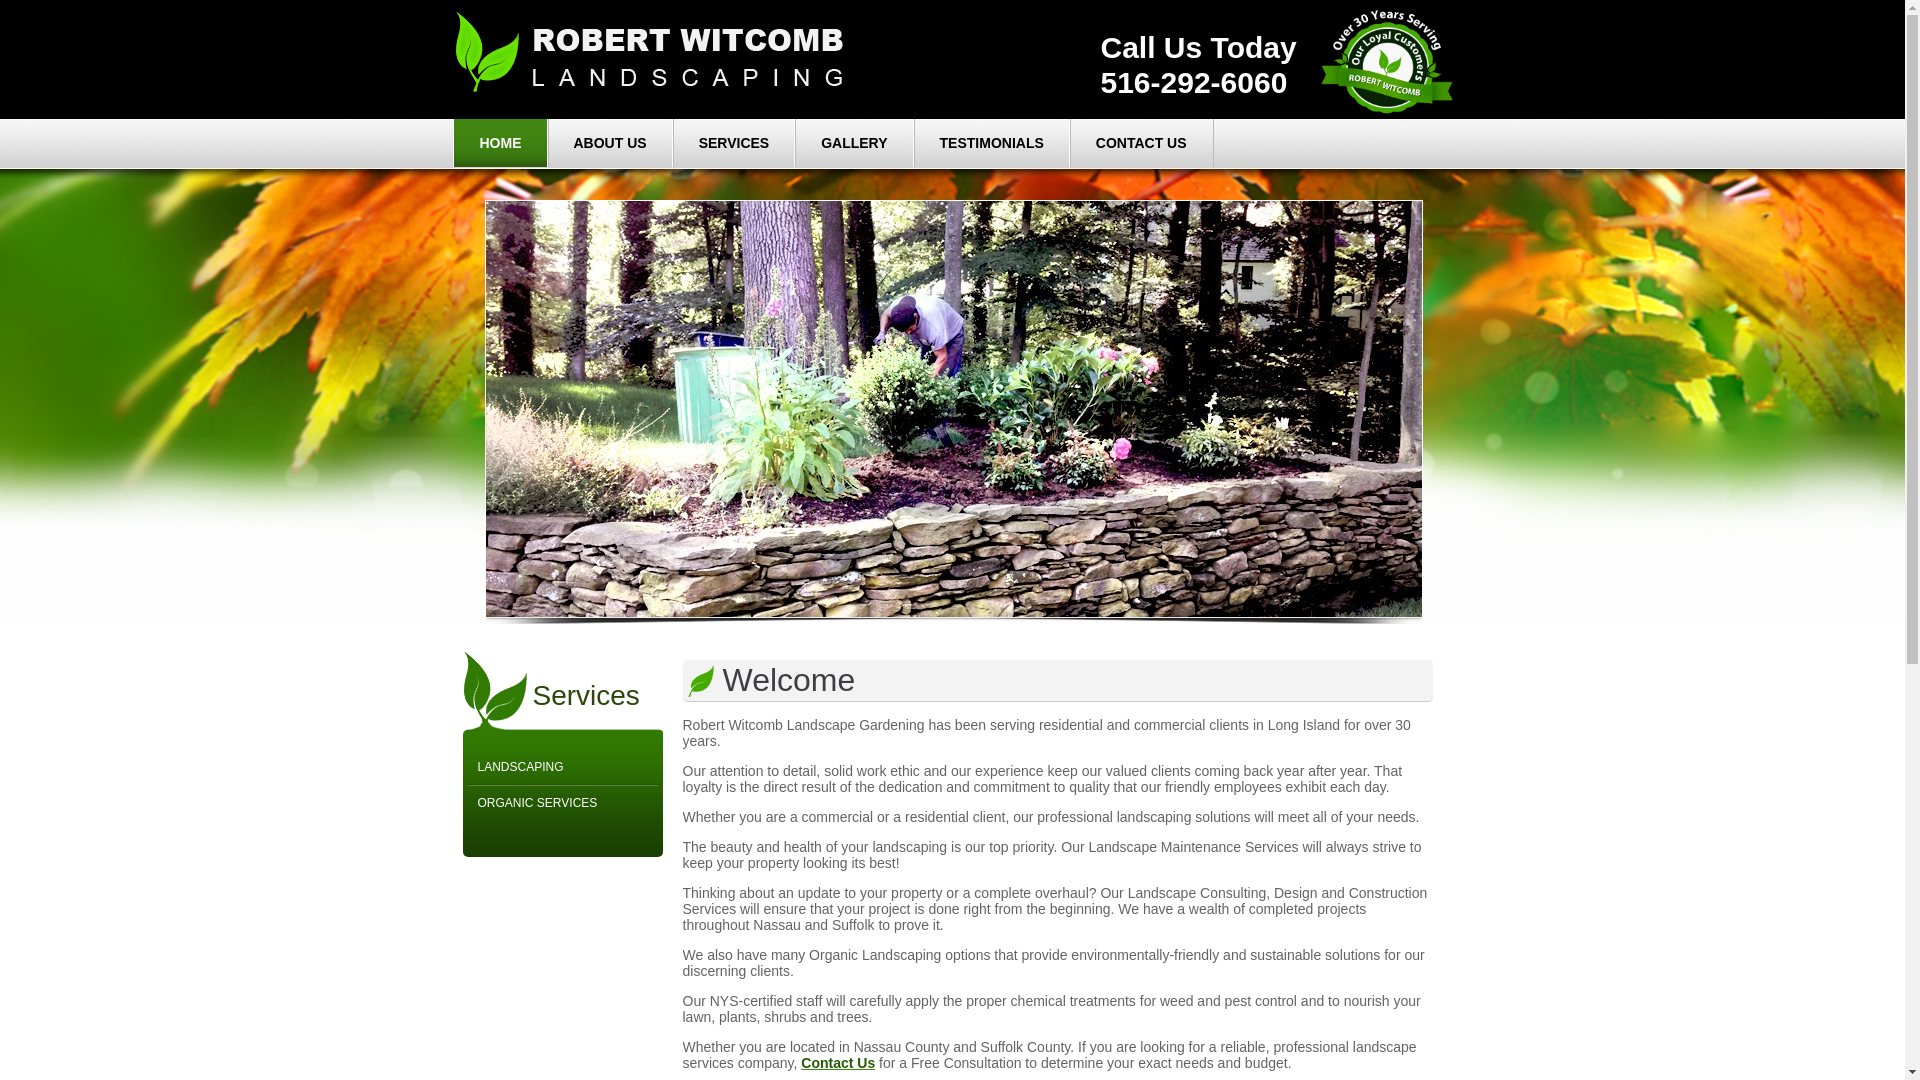 This screenshot has width=1920, height=1080. I want to click on Gallery, so click(854, 142).